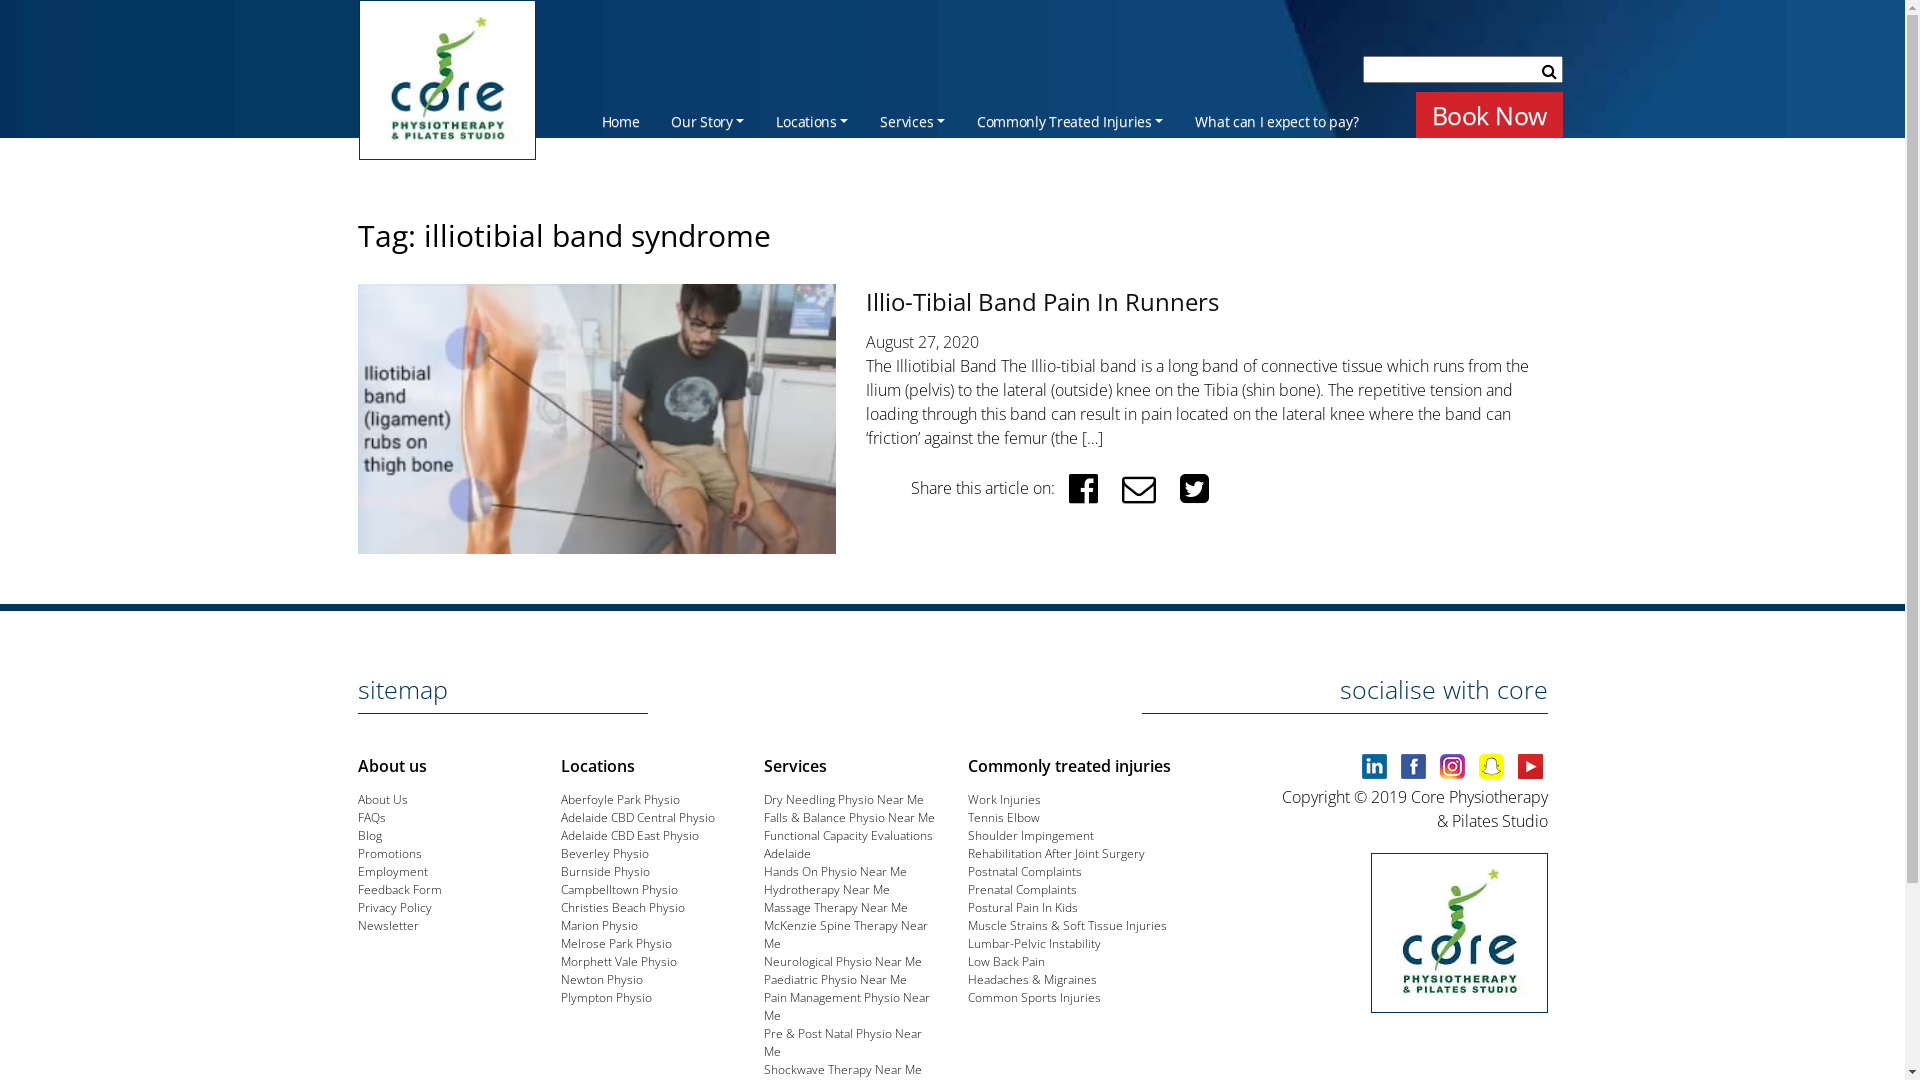 The width and height of the screenshot is (1920, 1080). I want to click on Newsletter, so click(388, 926).